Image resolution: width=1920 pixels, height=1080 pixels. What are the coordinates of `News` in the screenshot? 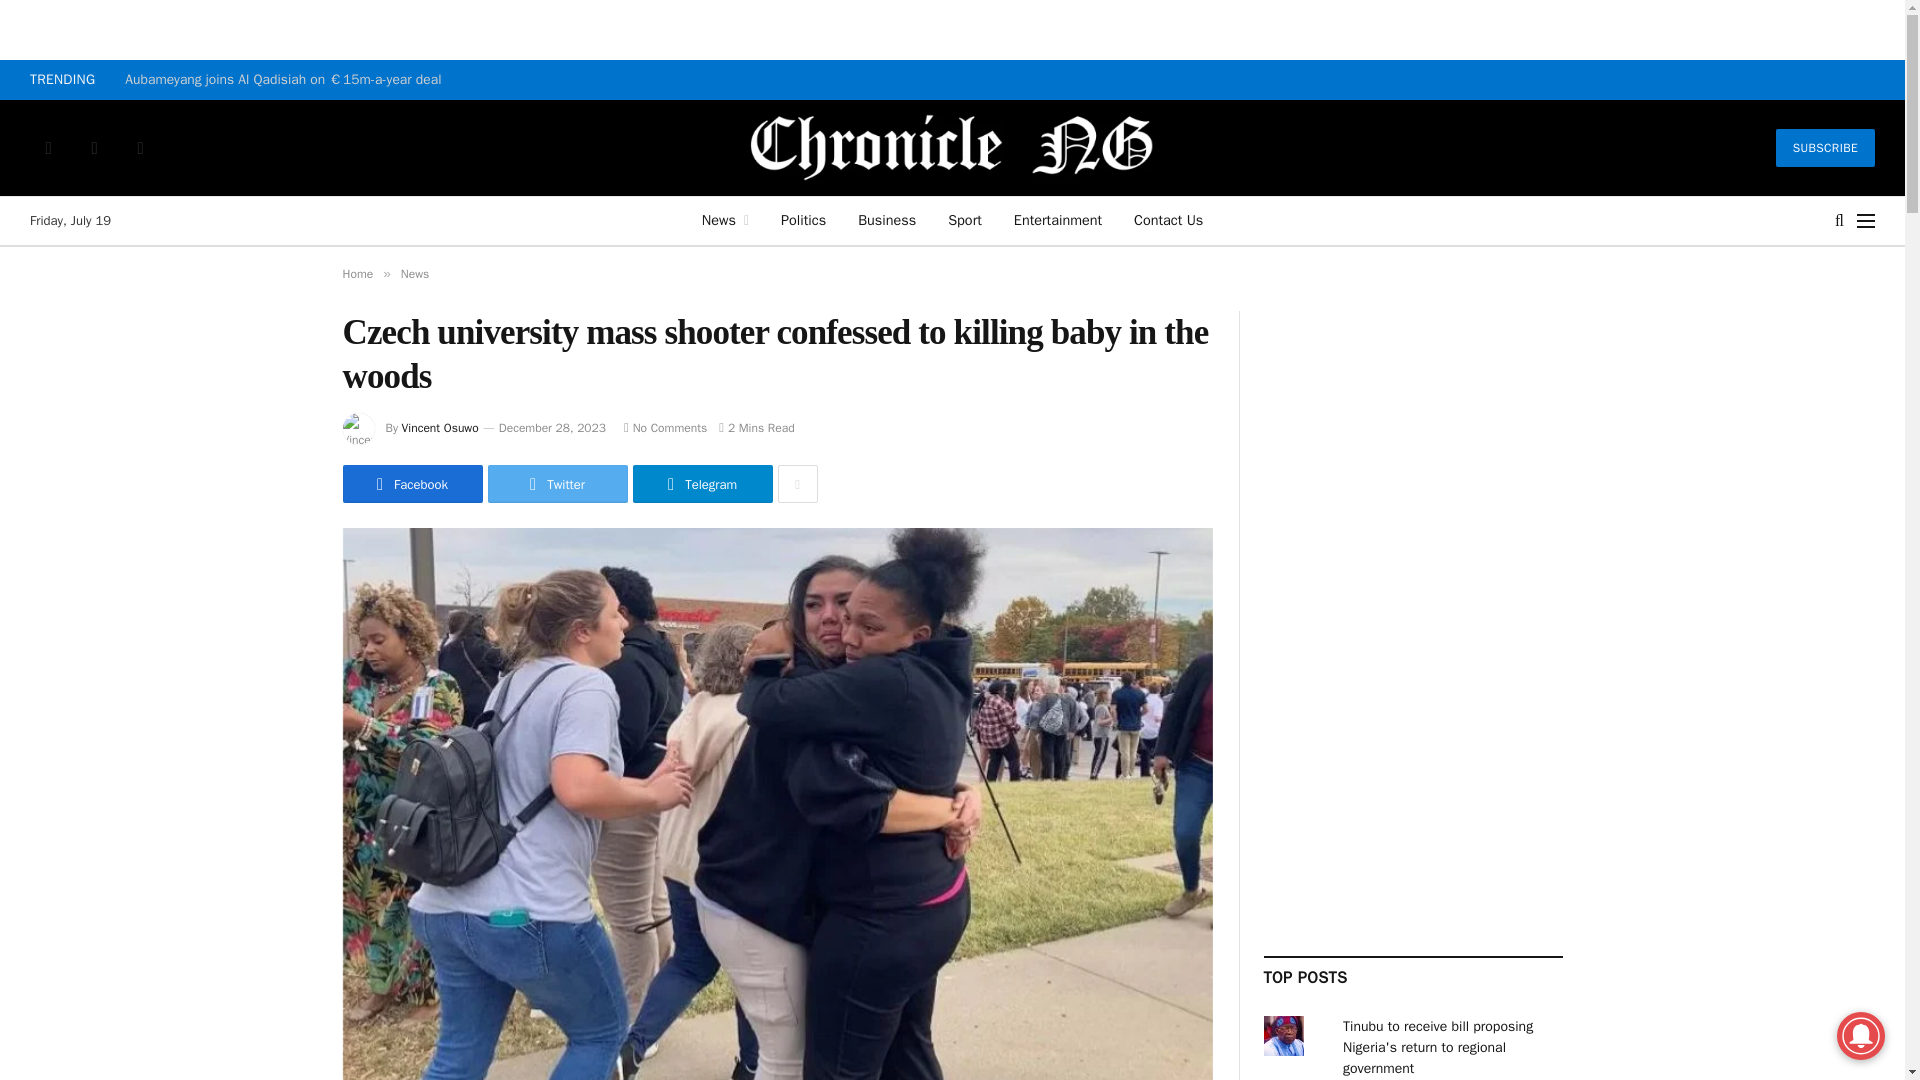 It's located at (724, 220).